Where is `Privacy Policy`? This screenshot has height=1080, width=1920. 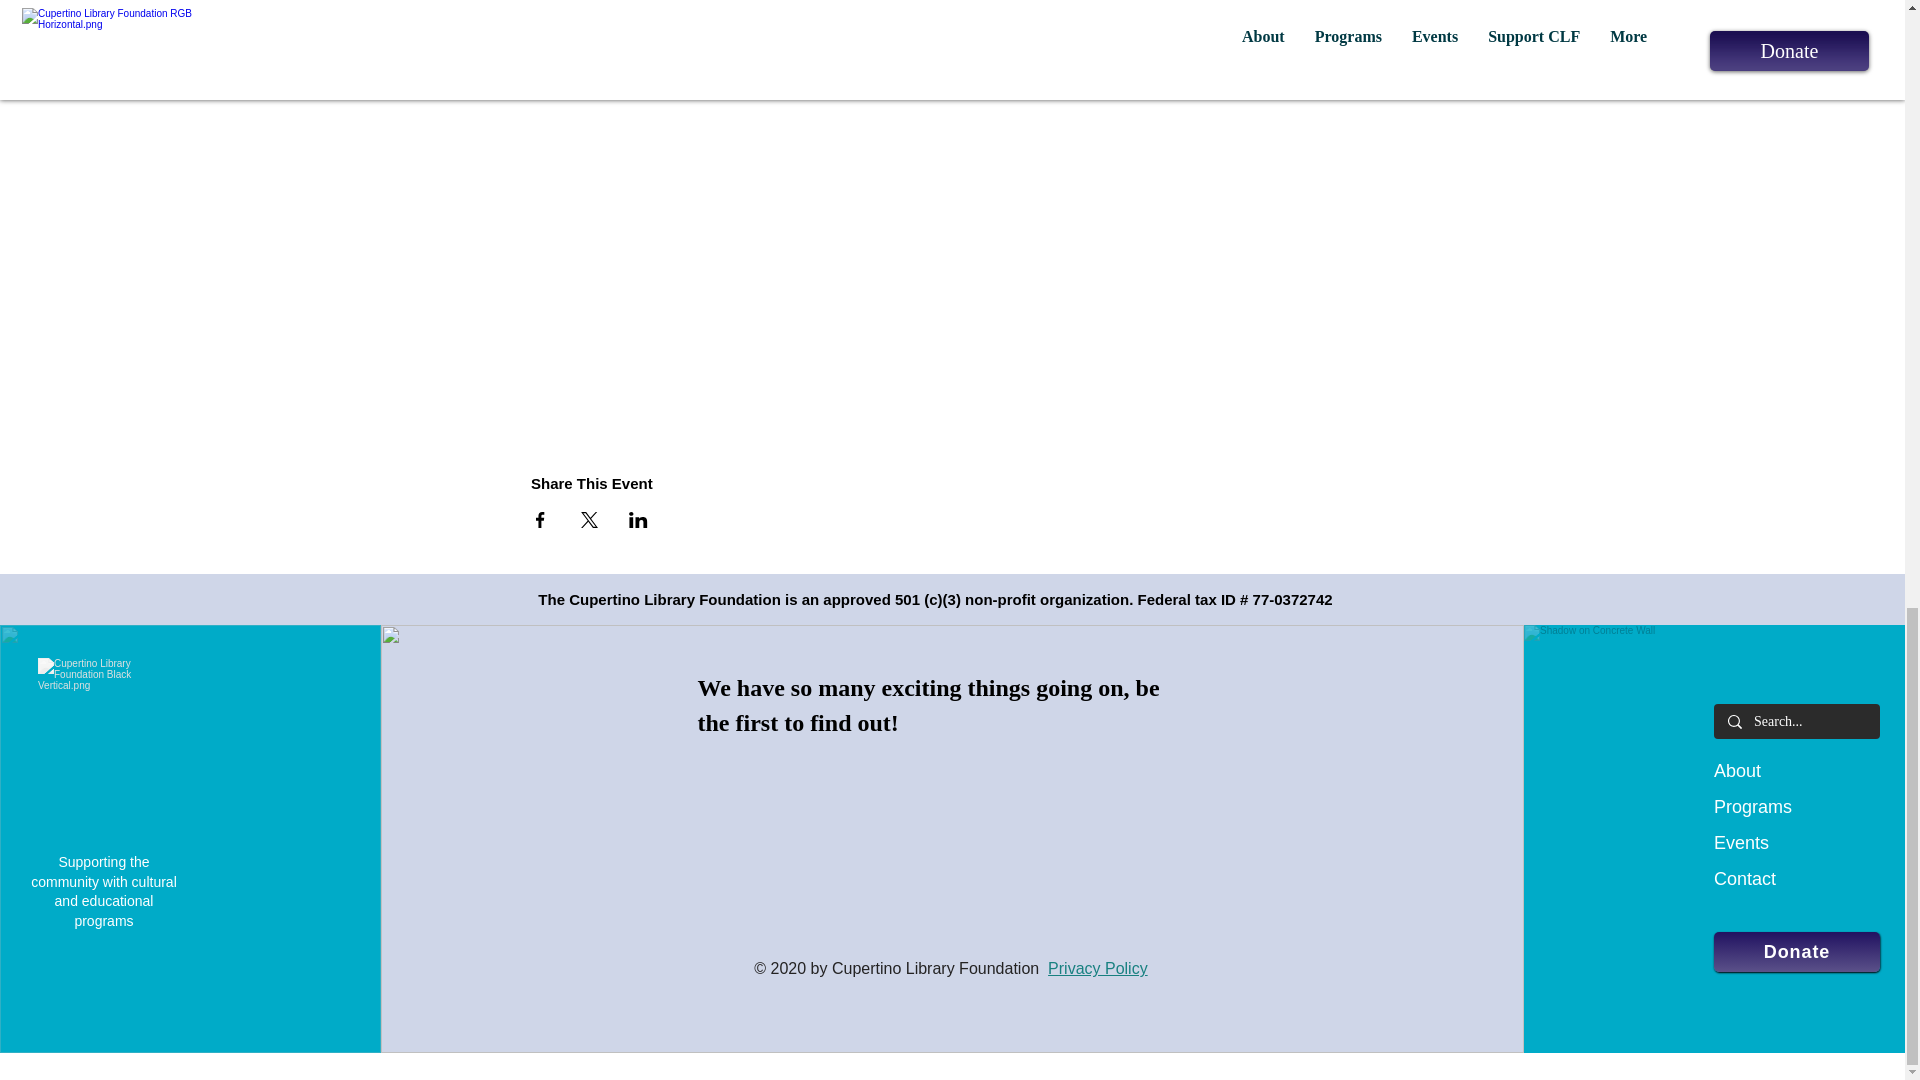 Privacy Policy is located at coordinates (1098, 968).